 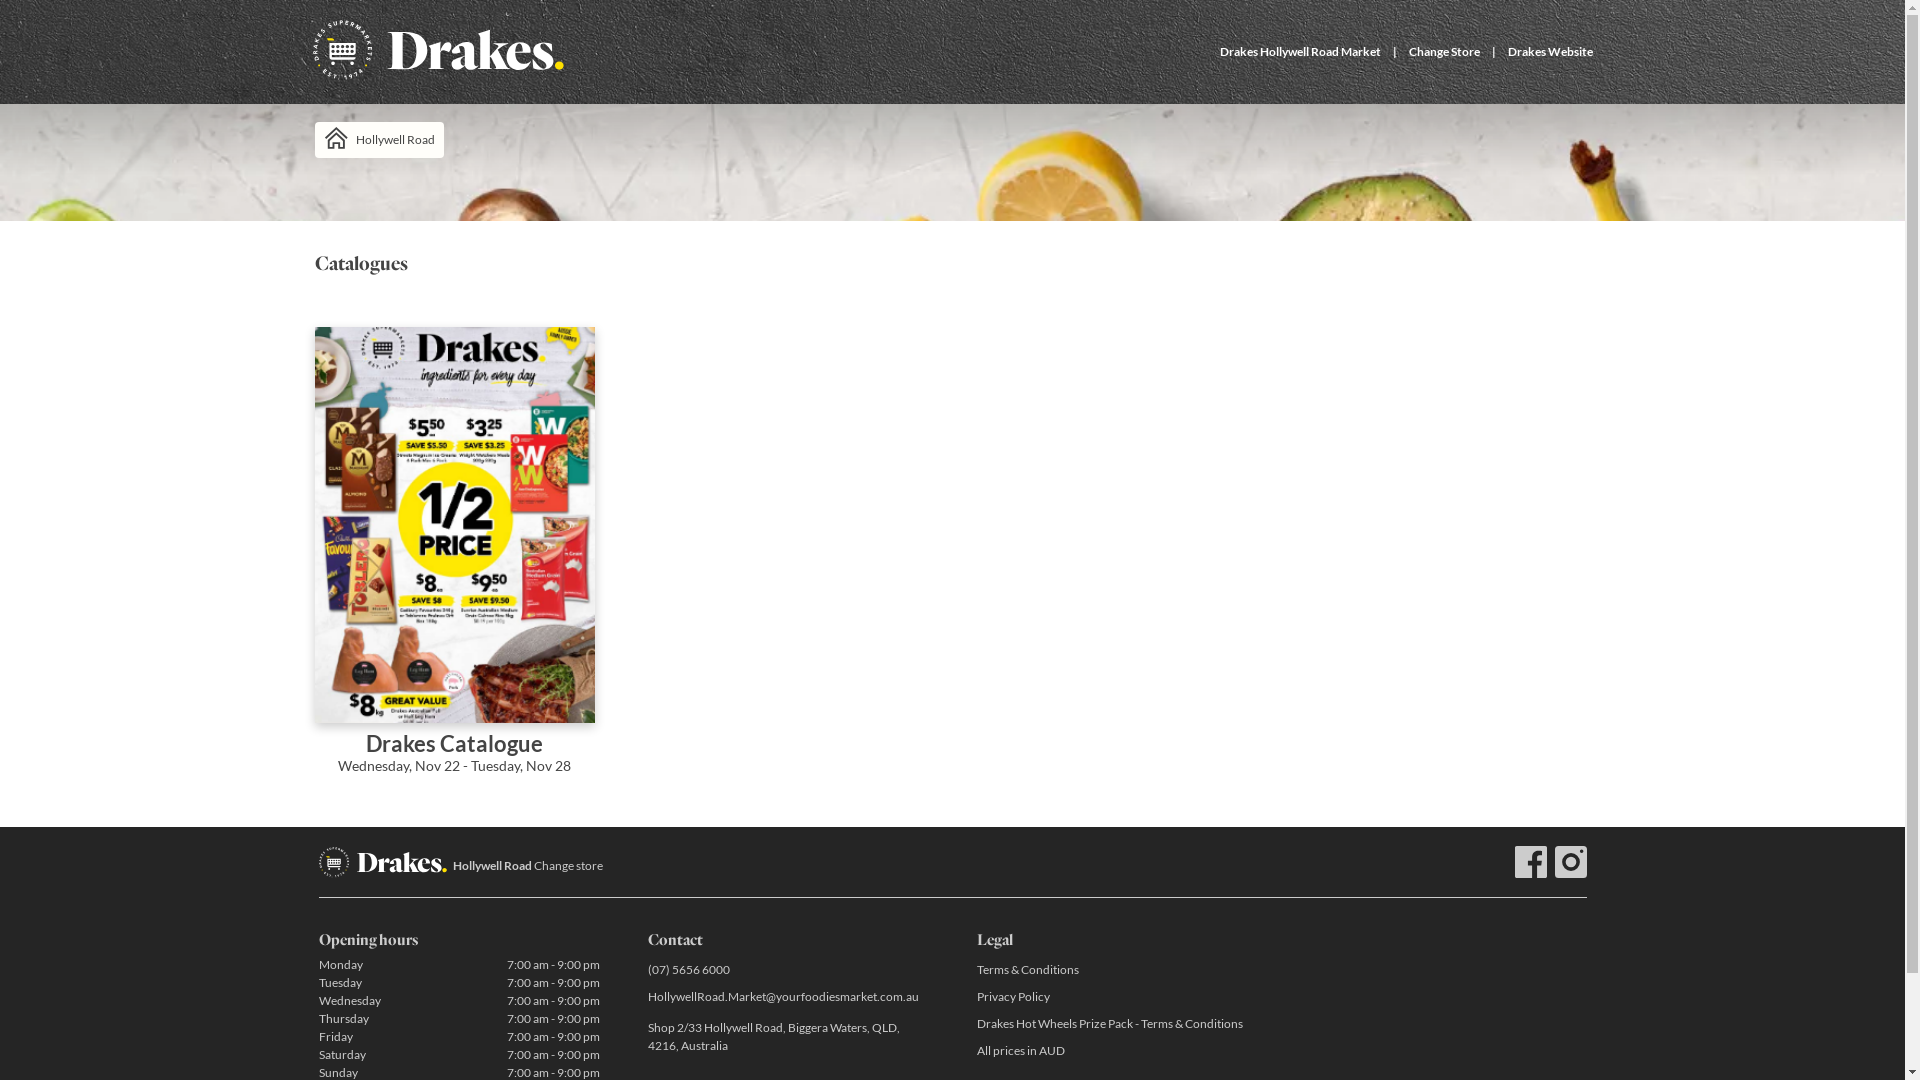 What do you see at coordinates (788, 970) in the screenshot?
I see `(07) 5656 6000` at bounding box center [788, 970].